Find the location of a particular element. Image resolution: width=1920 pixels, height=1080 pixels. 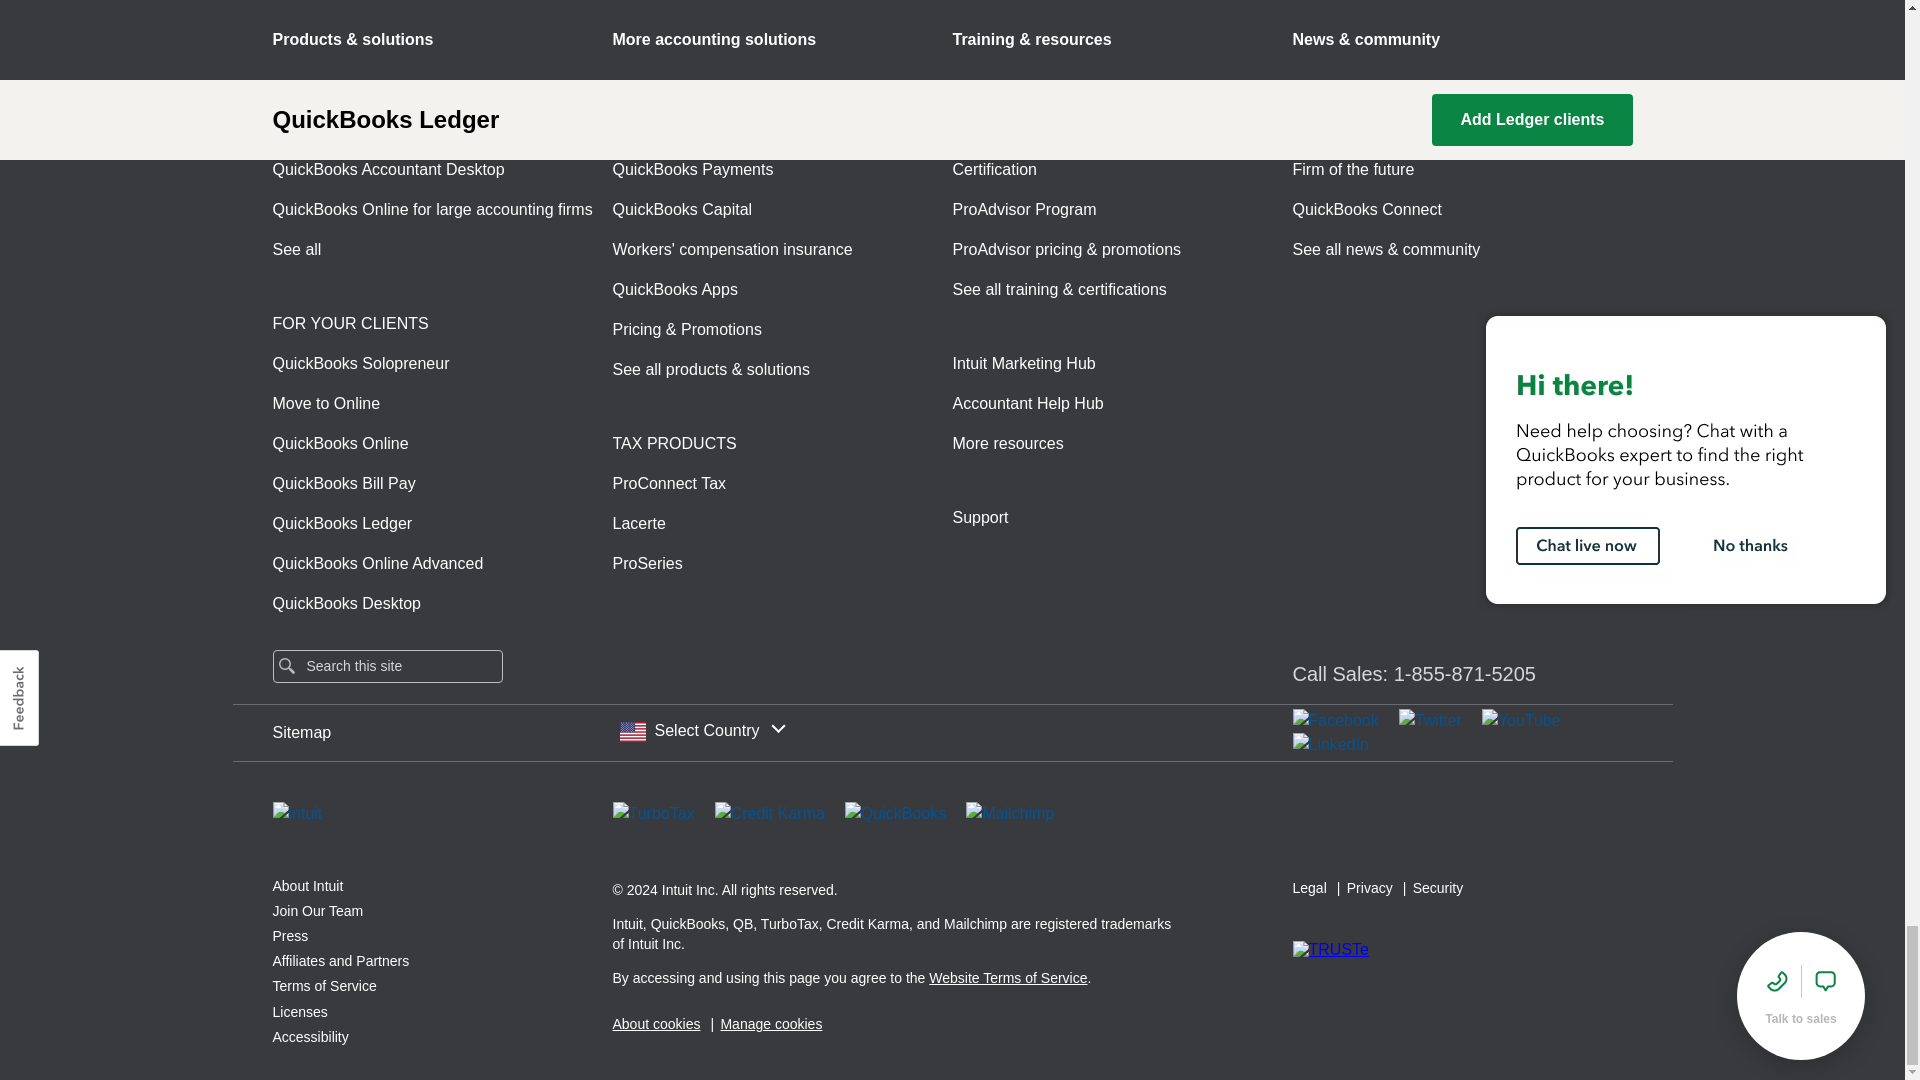

QuickBooks Online Accountant is located at coordinates (382, 129).